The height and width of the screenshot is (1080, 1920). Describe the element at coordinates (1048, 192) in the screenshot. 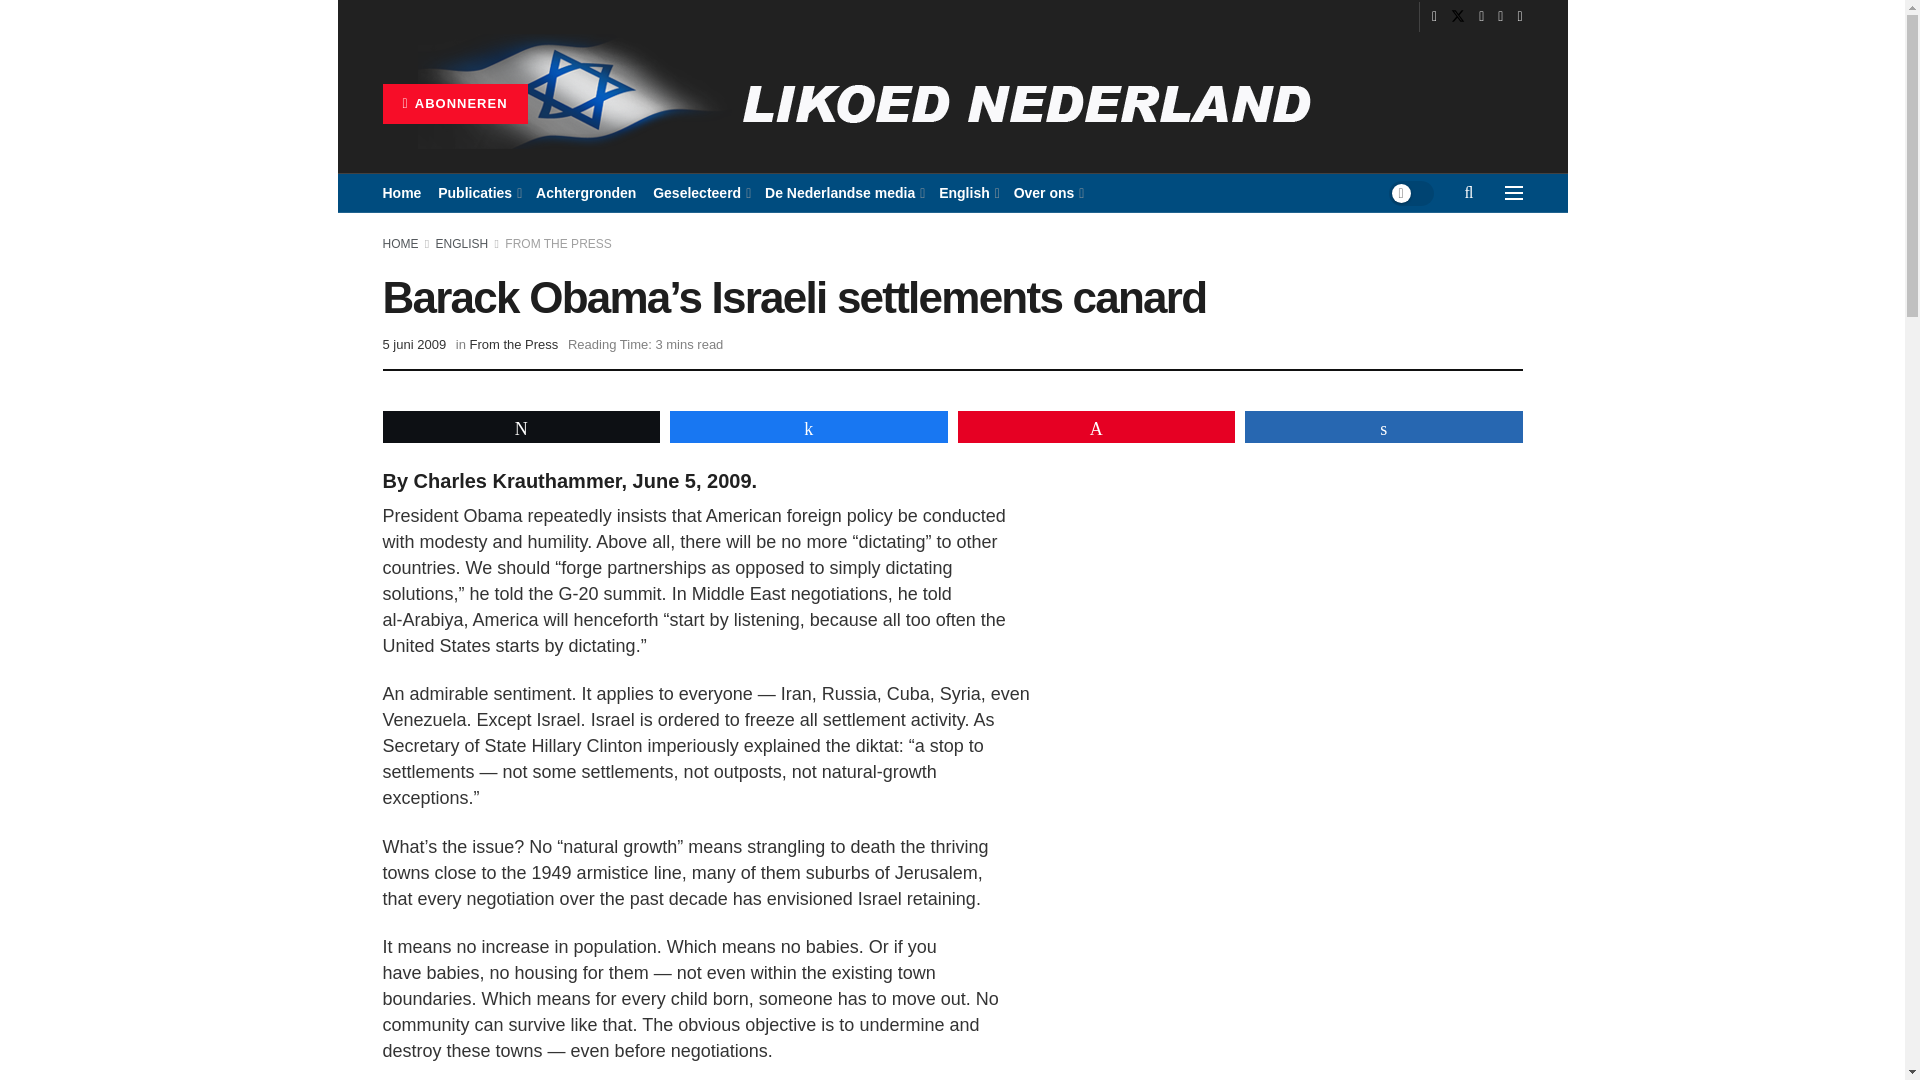

I see `Over ons` at that location.